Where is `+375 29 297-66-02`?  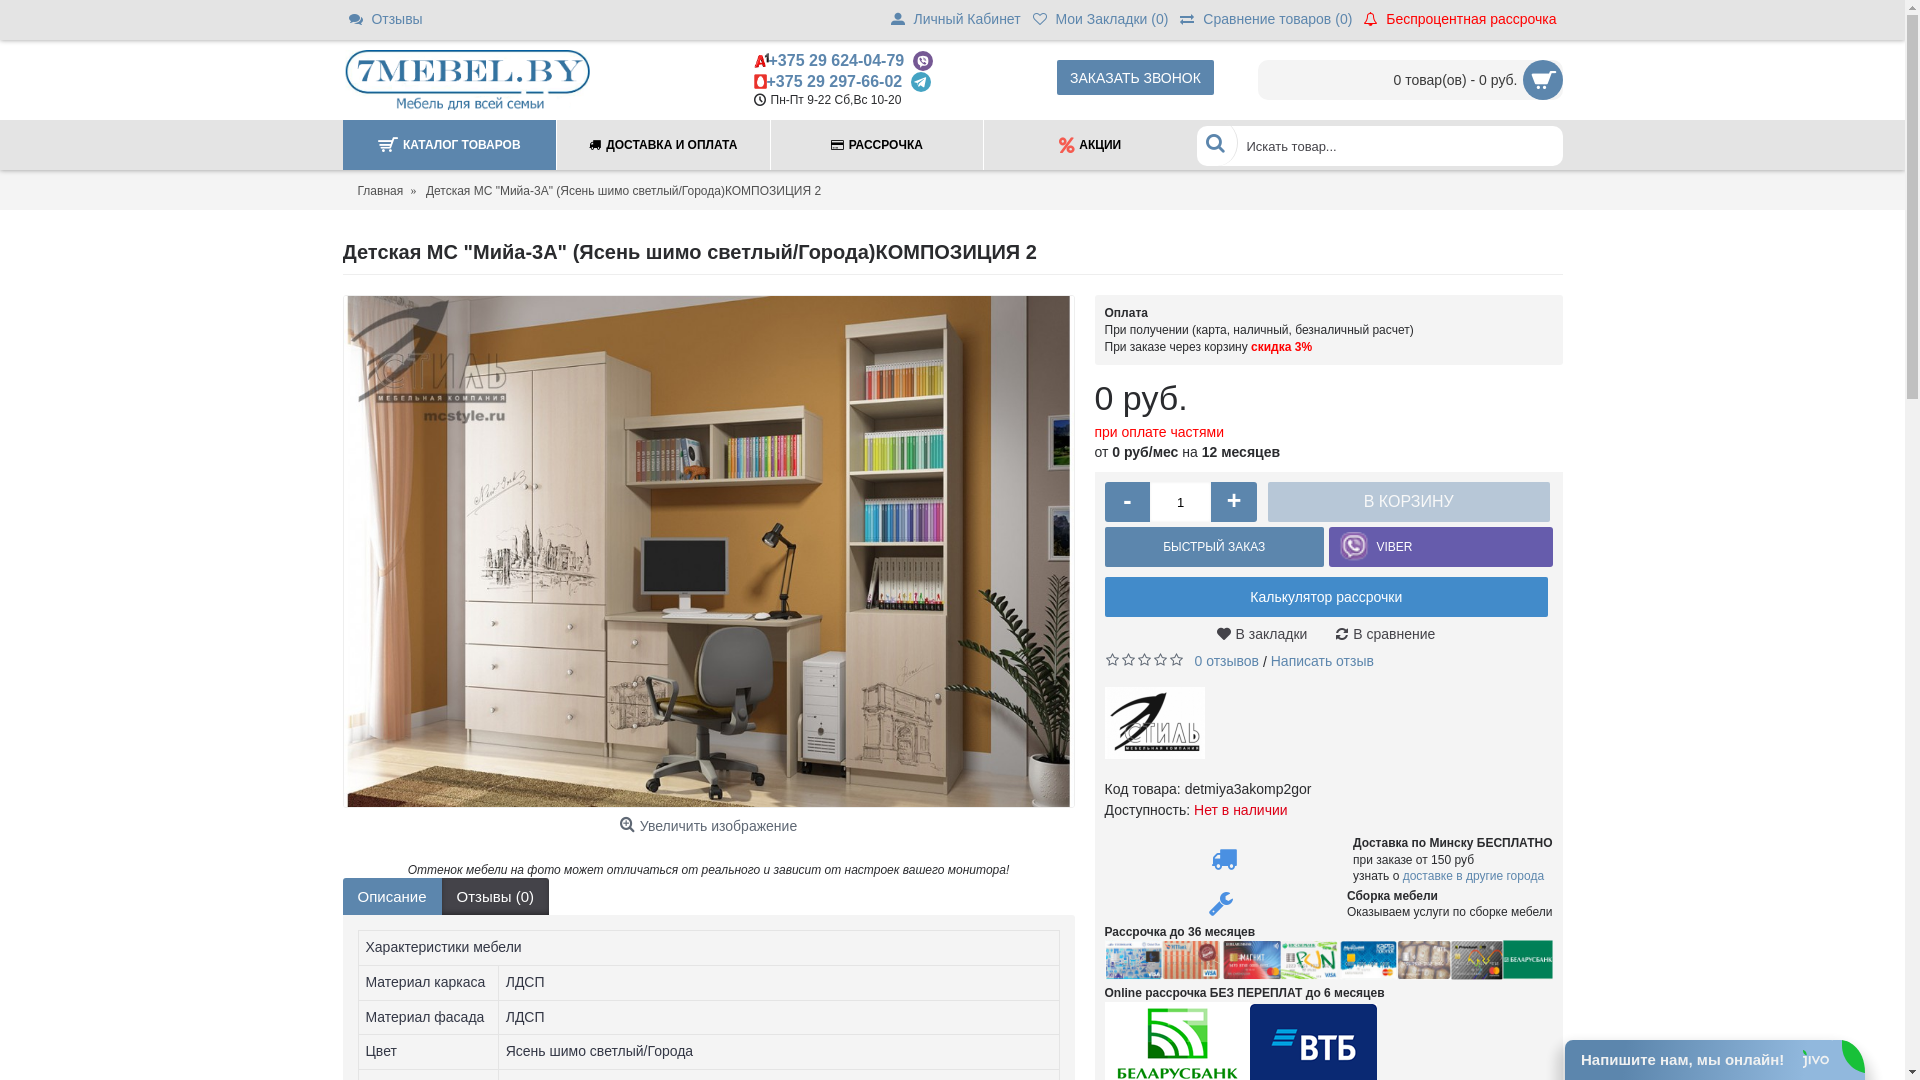 +375 29 297-66-02 is located at coordinates (834, 82).